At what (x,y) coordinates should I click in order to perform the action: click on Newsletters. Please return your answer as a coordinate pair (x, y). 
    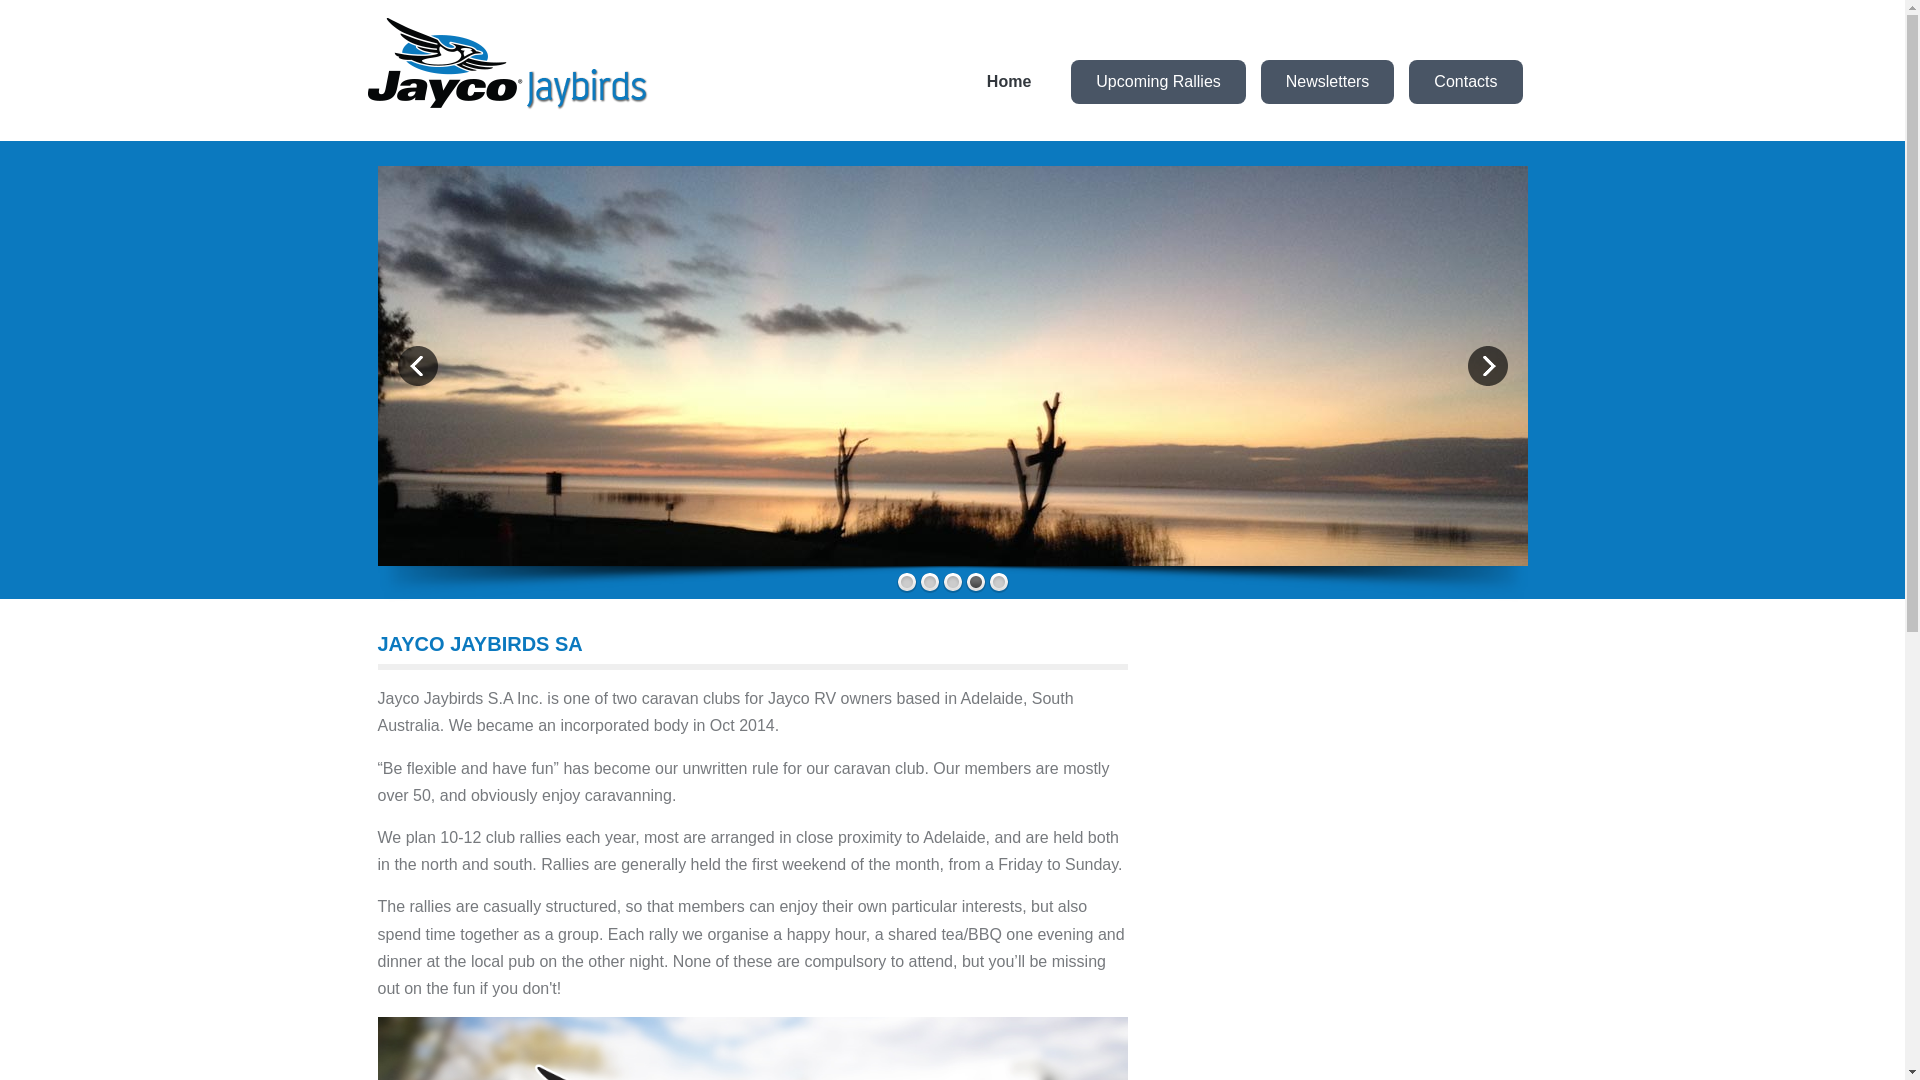
    Looking at the image, I should click on (1328, 82).